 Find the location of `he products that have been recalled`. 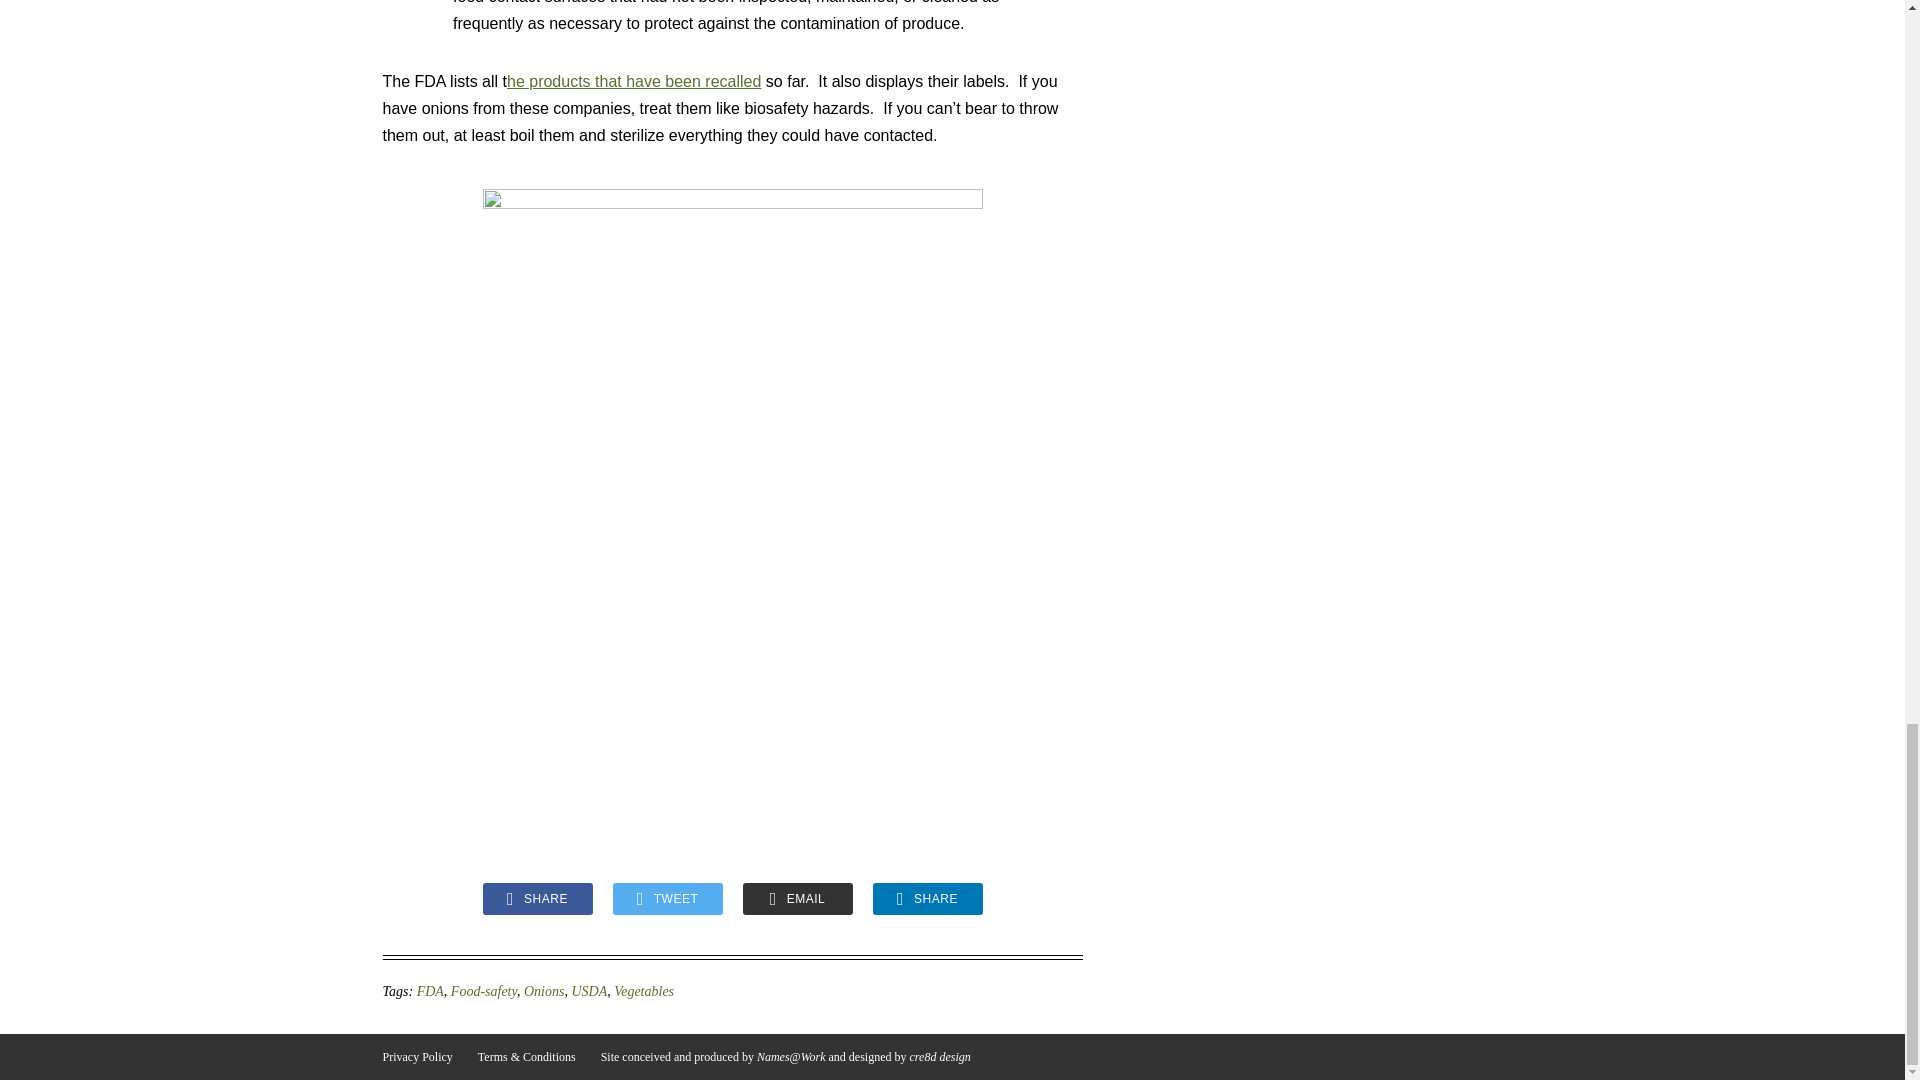

he products that have been recalled is located at coordinates (633, 81).